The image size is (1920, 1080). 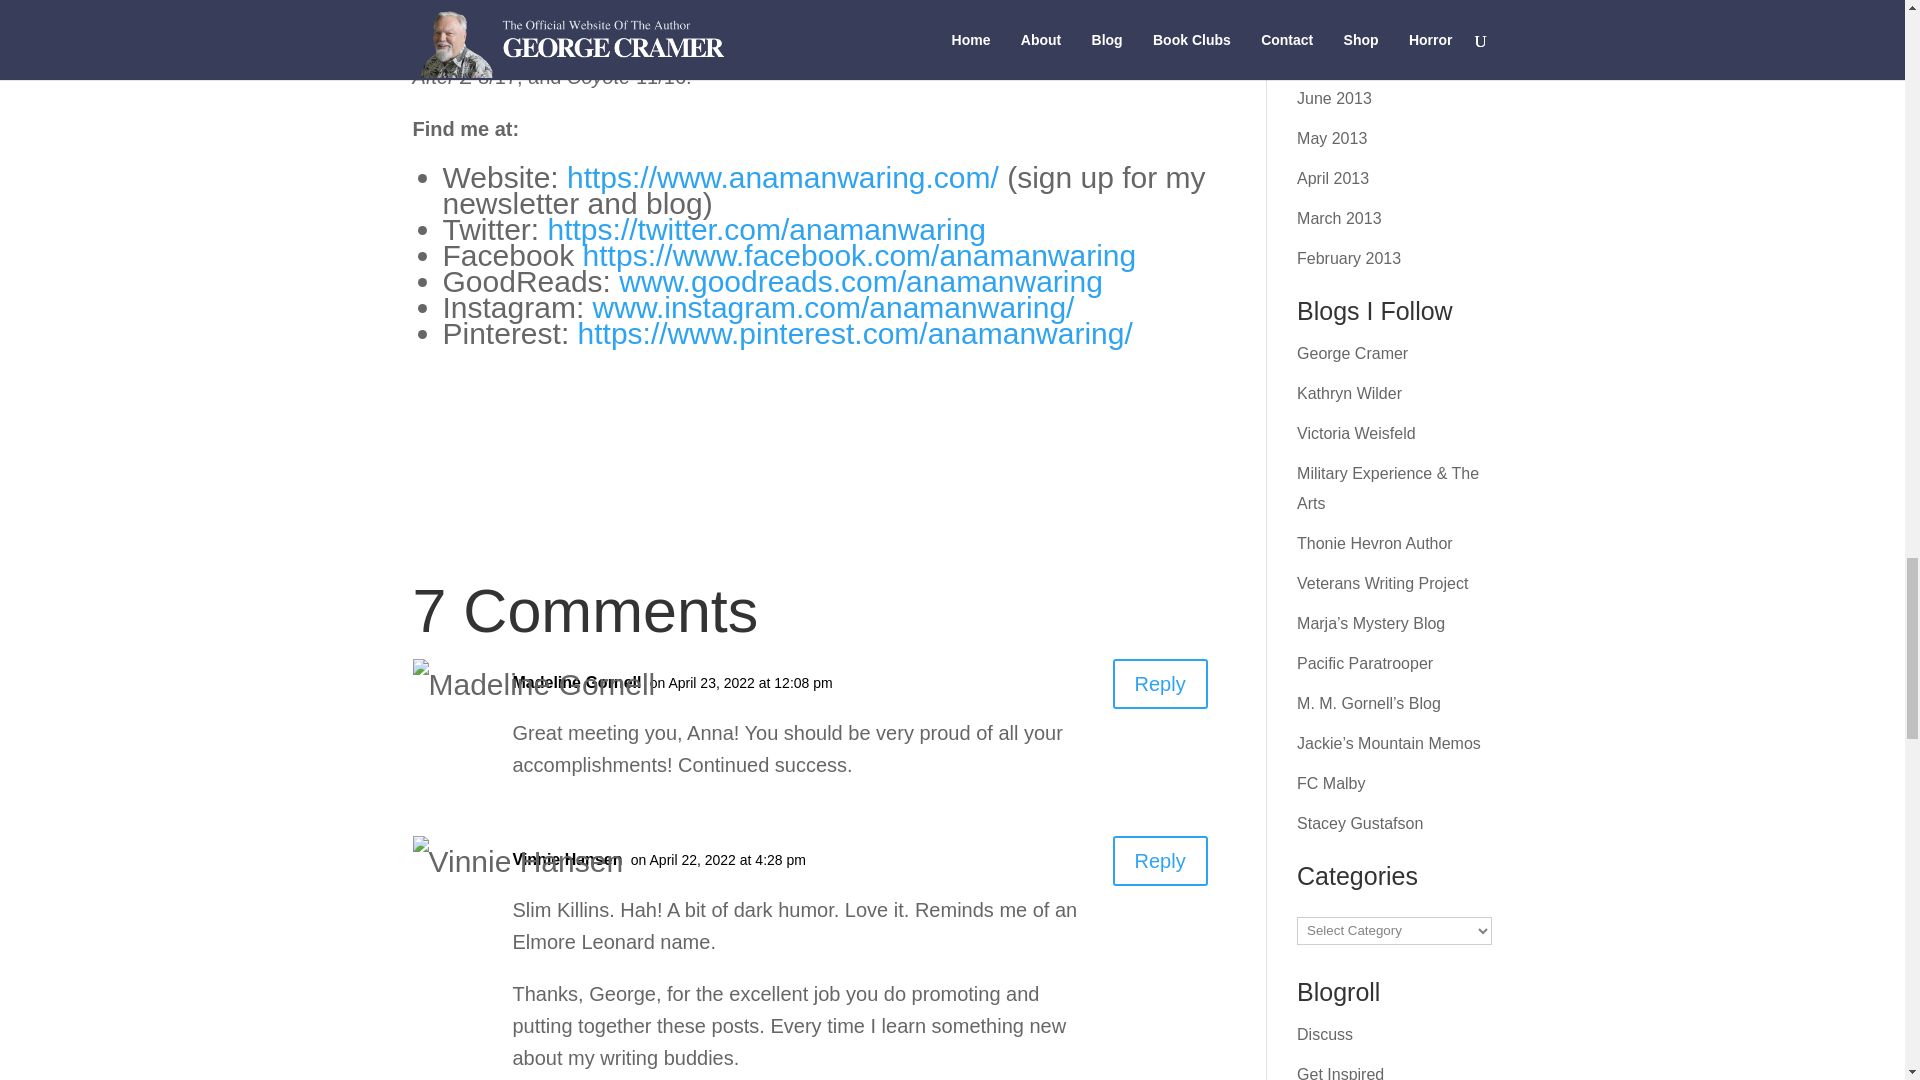 What do you see at coordinates (1160, 860) in the screenshot?
I see `Reply` at bounding box center [1160, 860].